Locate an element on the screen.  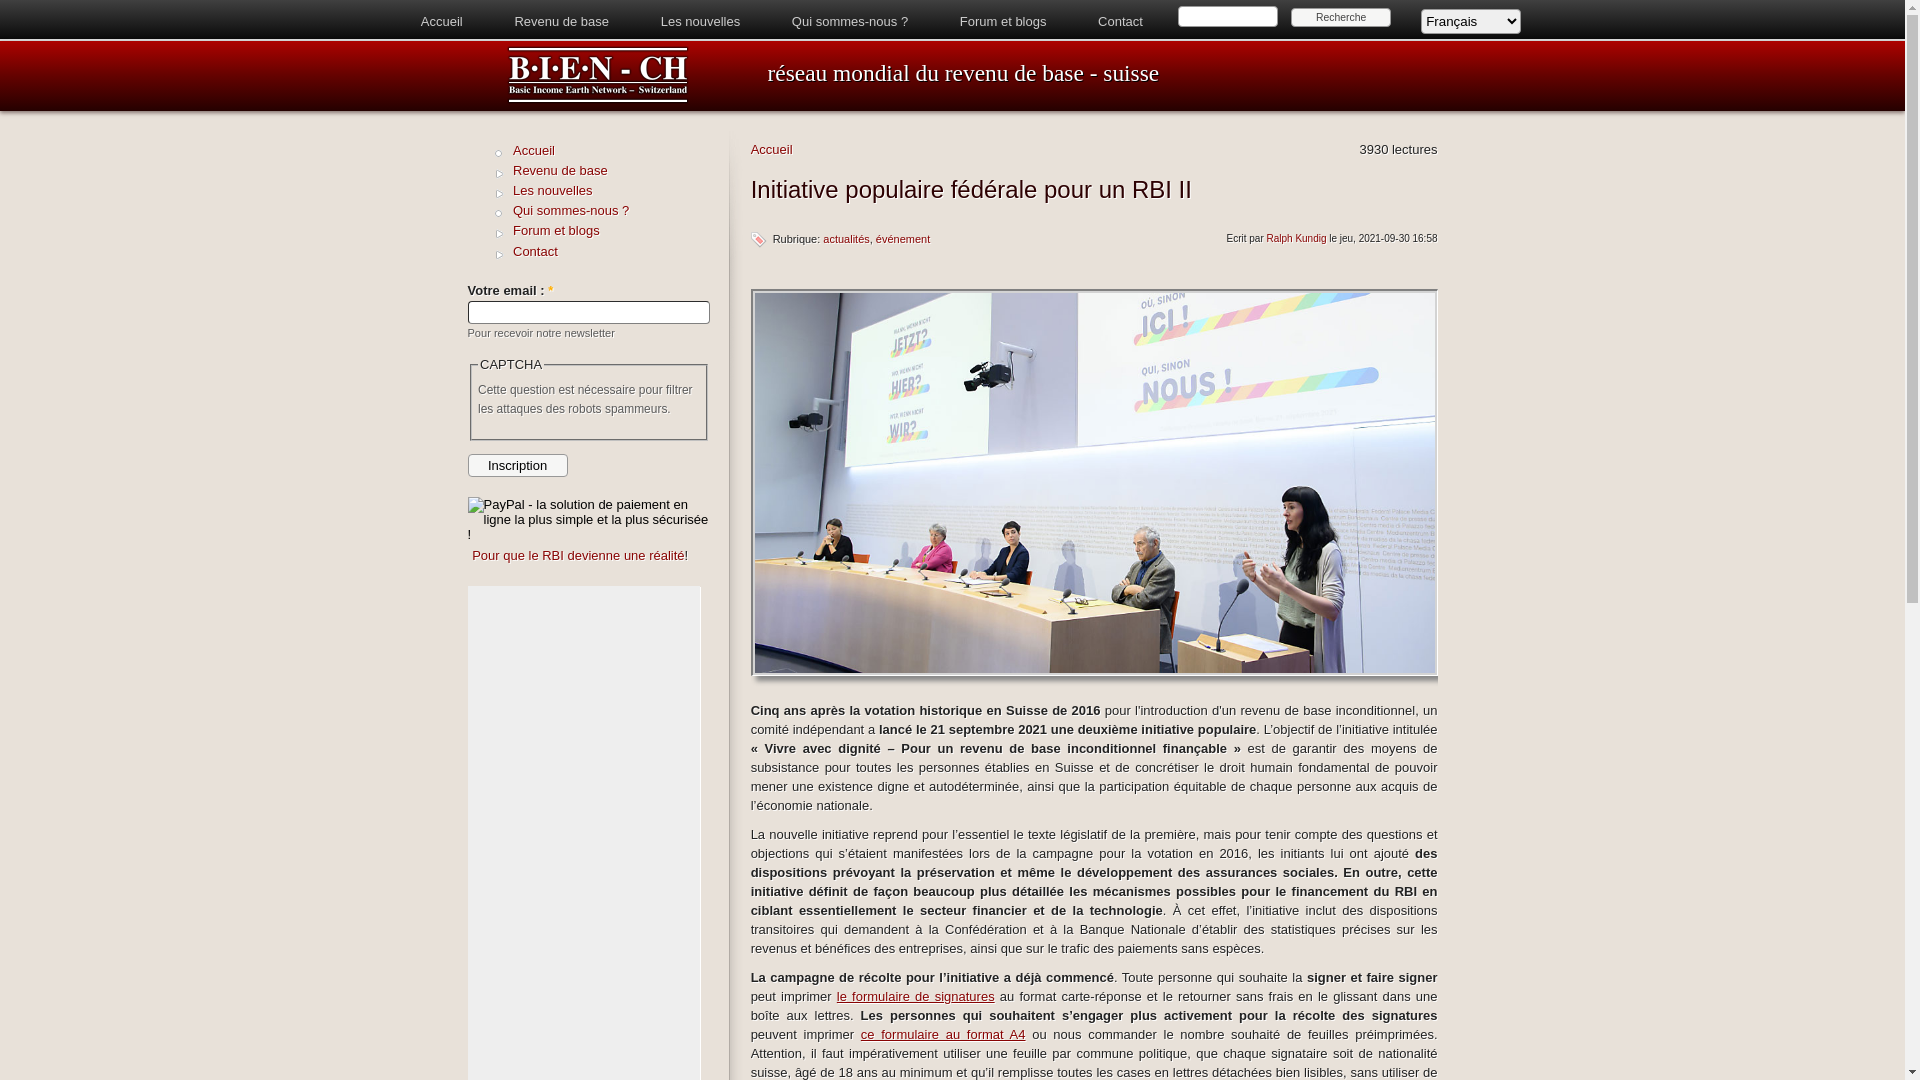
Entrez les termes que vous voulez rechercher. is located at coordinates (1228, 16).